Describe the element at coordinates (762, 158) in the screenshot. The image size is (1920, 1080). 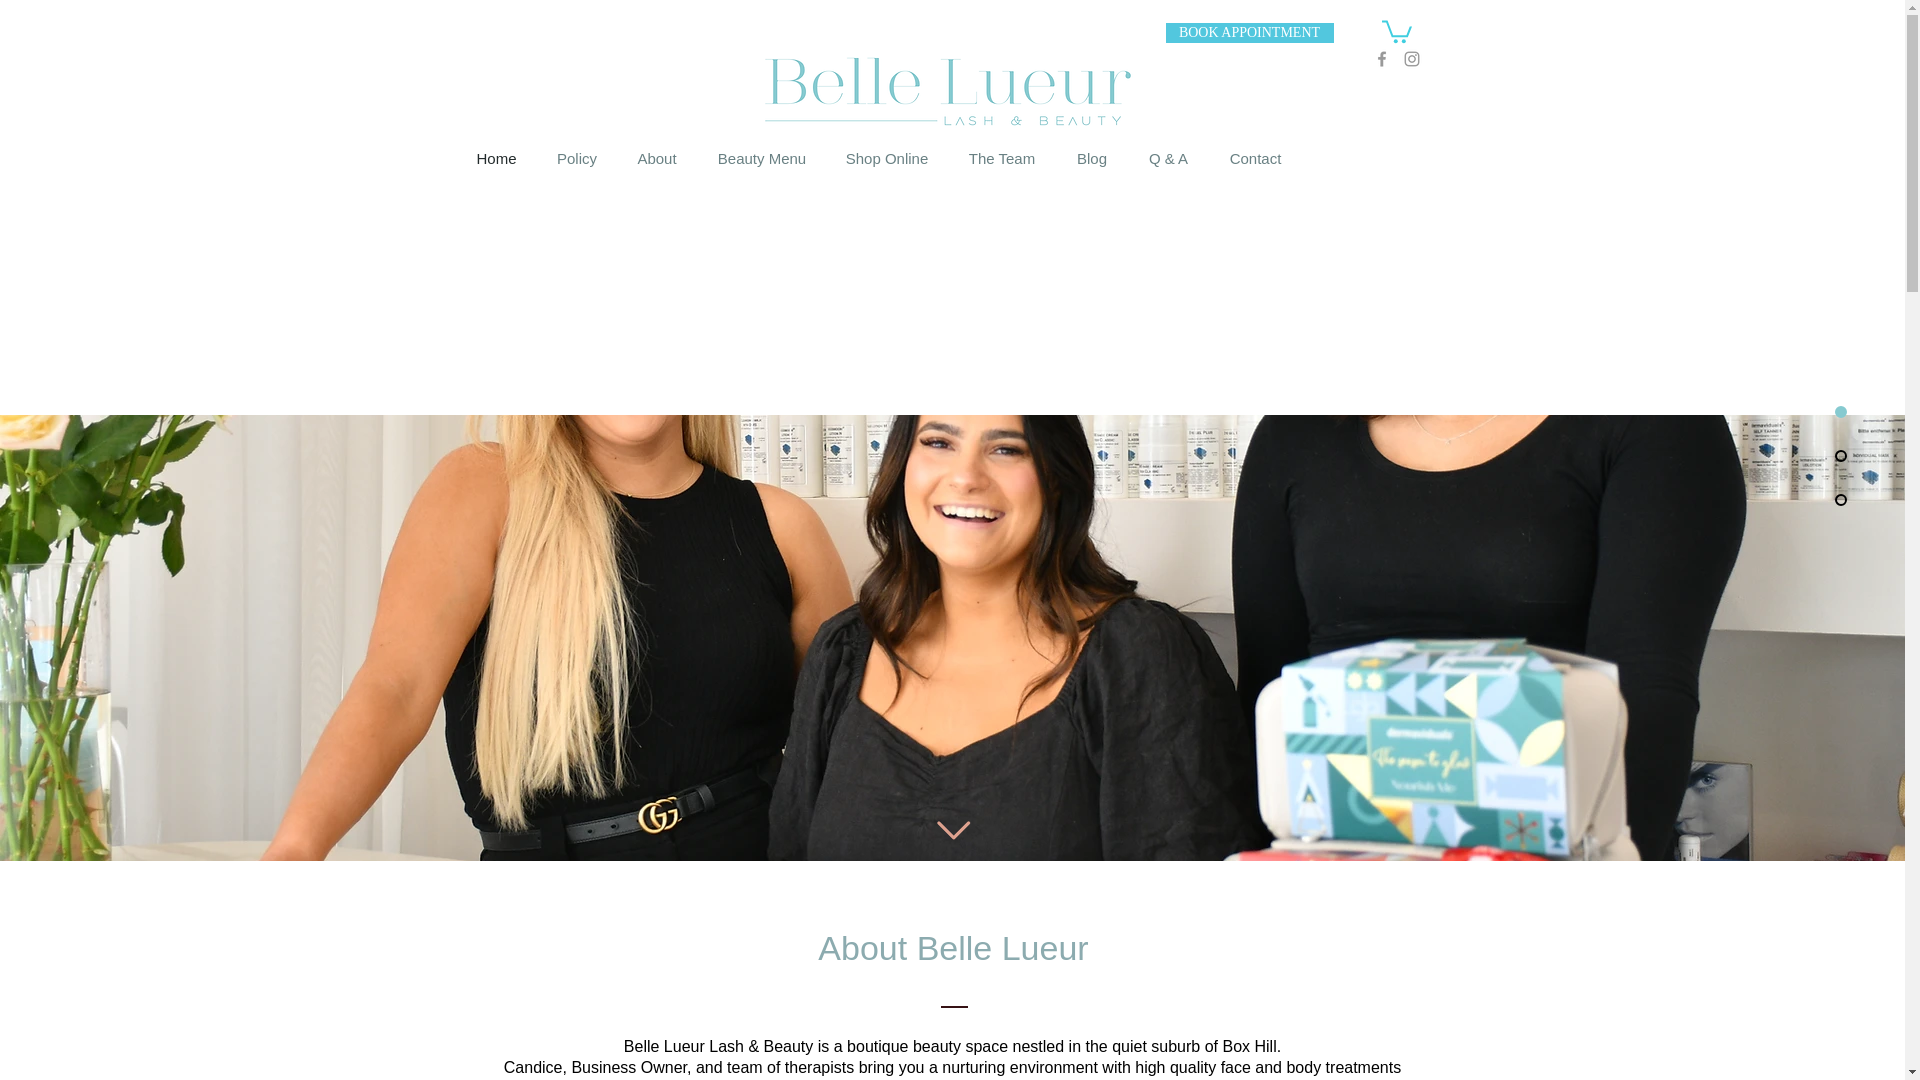
I see `Beauty Menu` at that location.